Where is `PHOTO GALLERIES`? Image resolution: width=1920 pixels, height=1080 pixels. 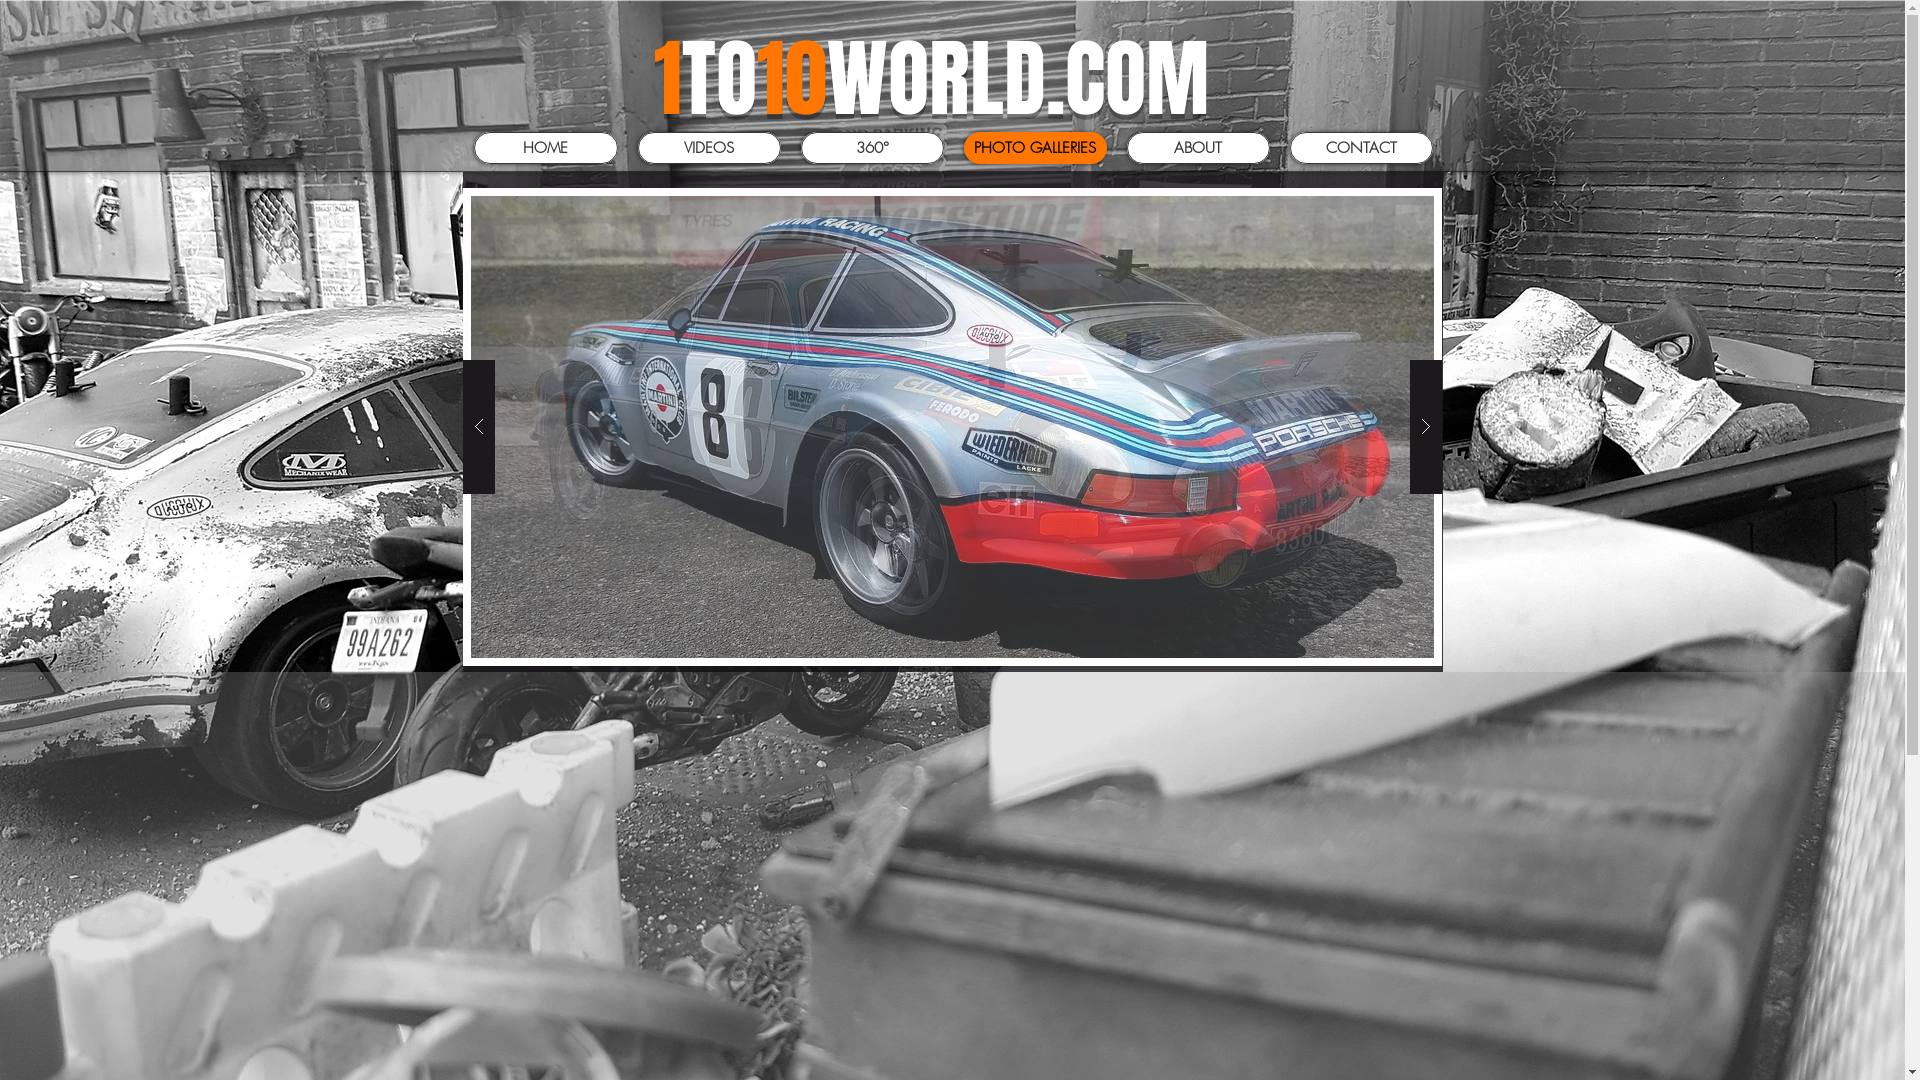 PHOTO GALLERIES is located at coordinates (1036, 148).